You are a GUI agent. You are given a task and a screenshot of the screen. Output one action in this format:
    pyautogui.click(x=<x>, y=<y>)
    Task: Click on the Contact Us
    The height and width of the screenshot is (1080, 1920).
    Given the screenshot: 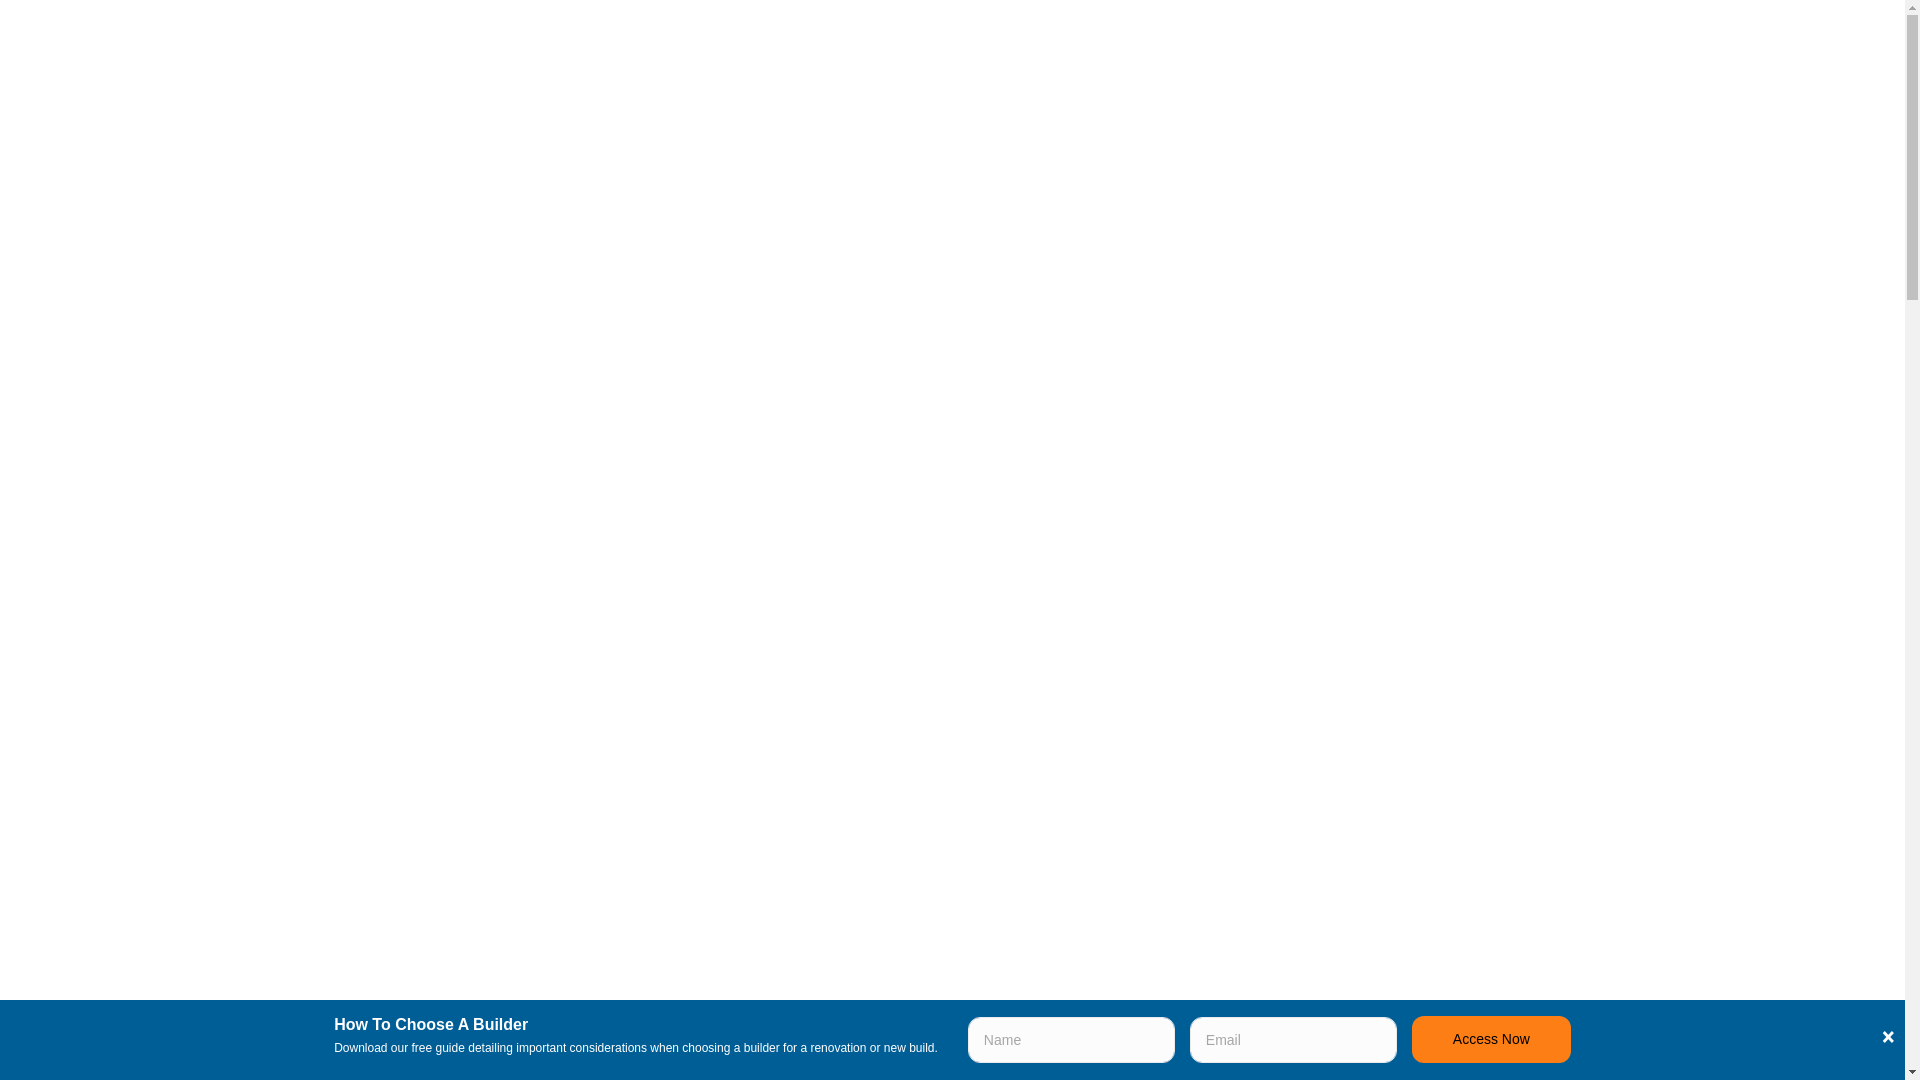 What is the action you would take?
    pyautogui.click(x=794, y=26)
    